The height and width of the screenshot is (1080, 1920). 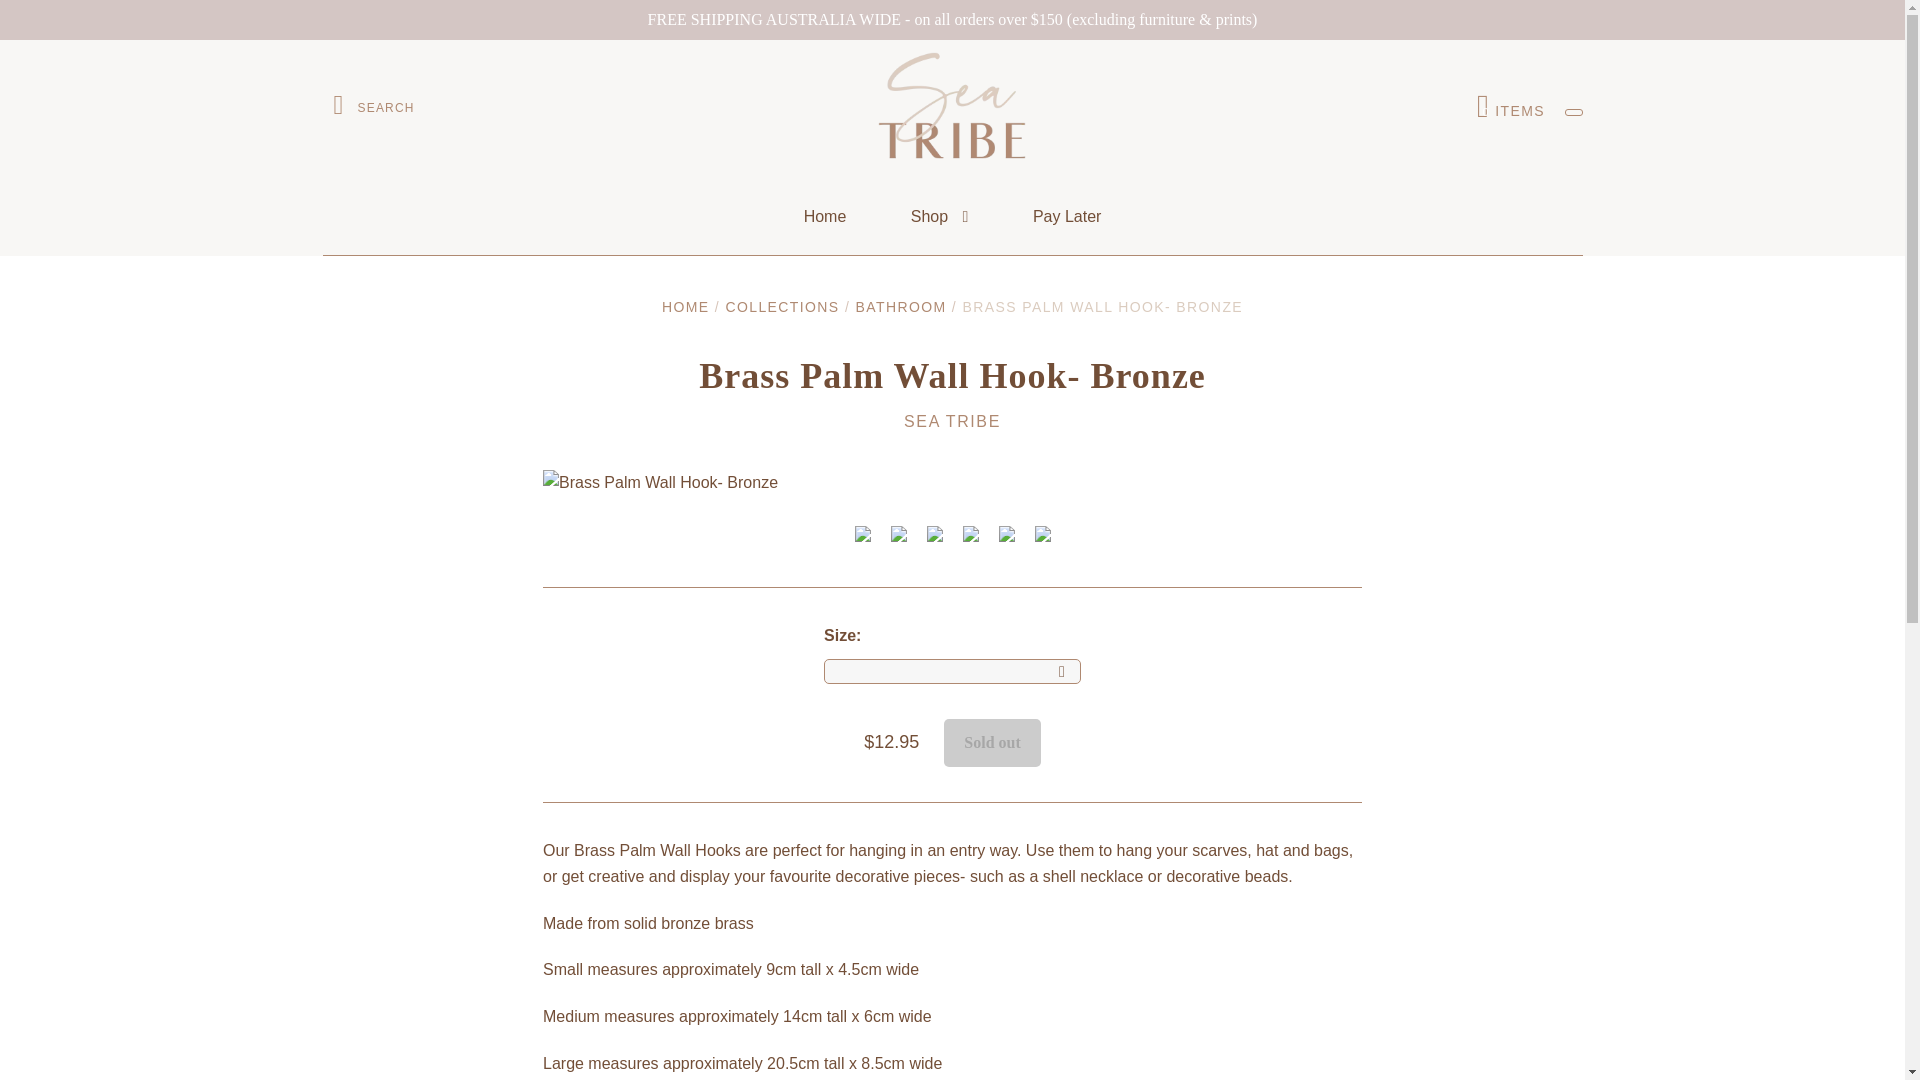 What do you see at coordinates (992, 742) in the screenshot?
I see `Sold out` at bounding box center [992, 742].